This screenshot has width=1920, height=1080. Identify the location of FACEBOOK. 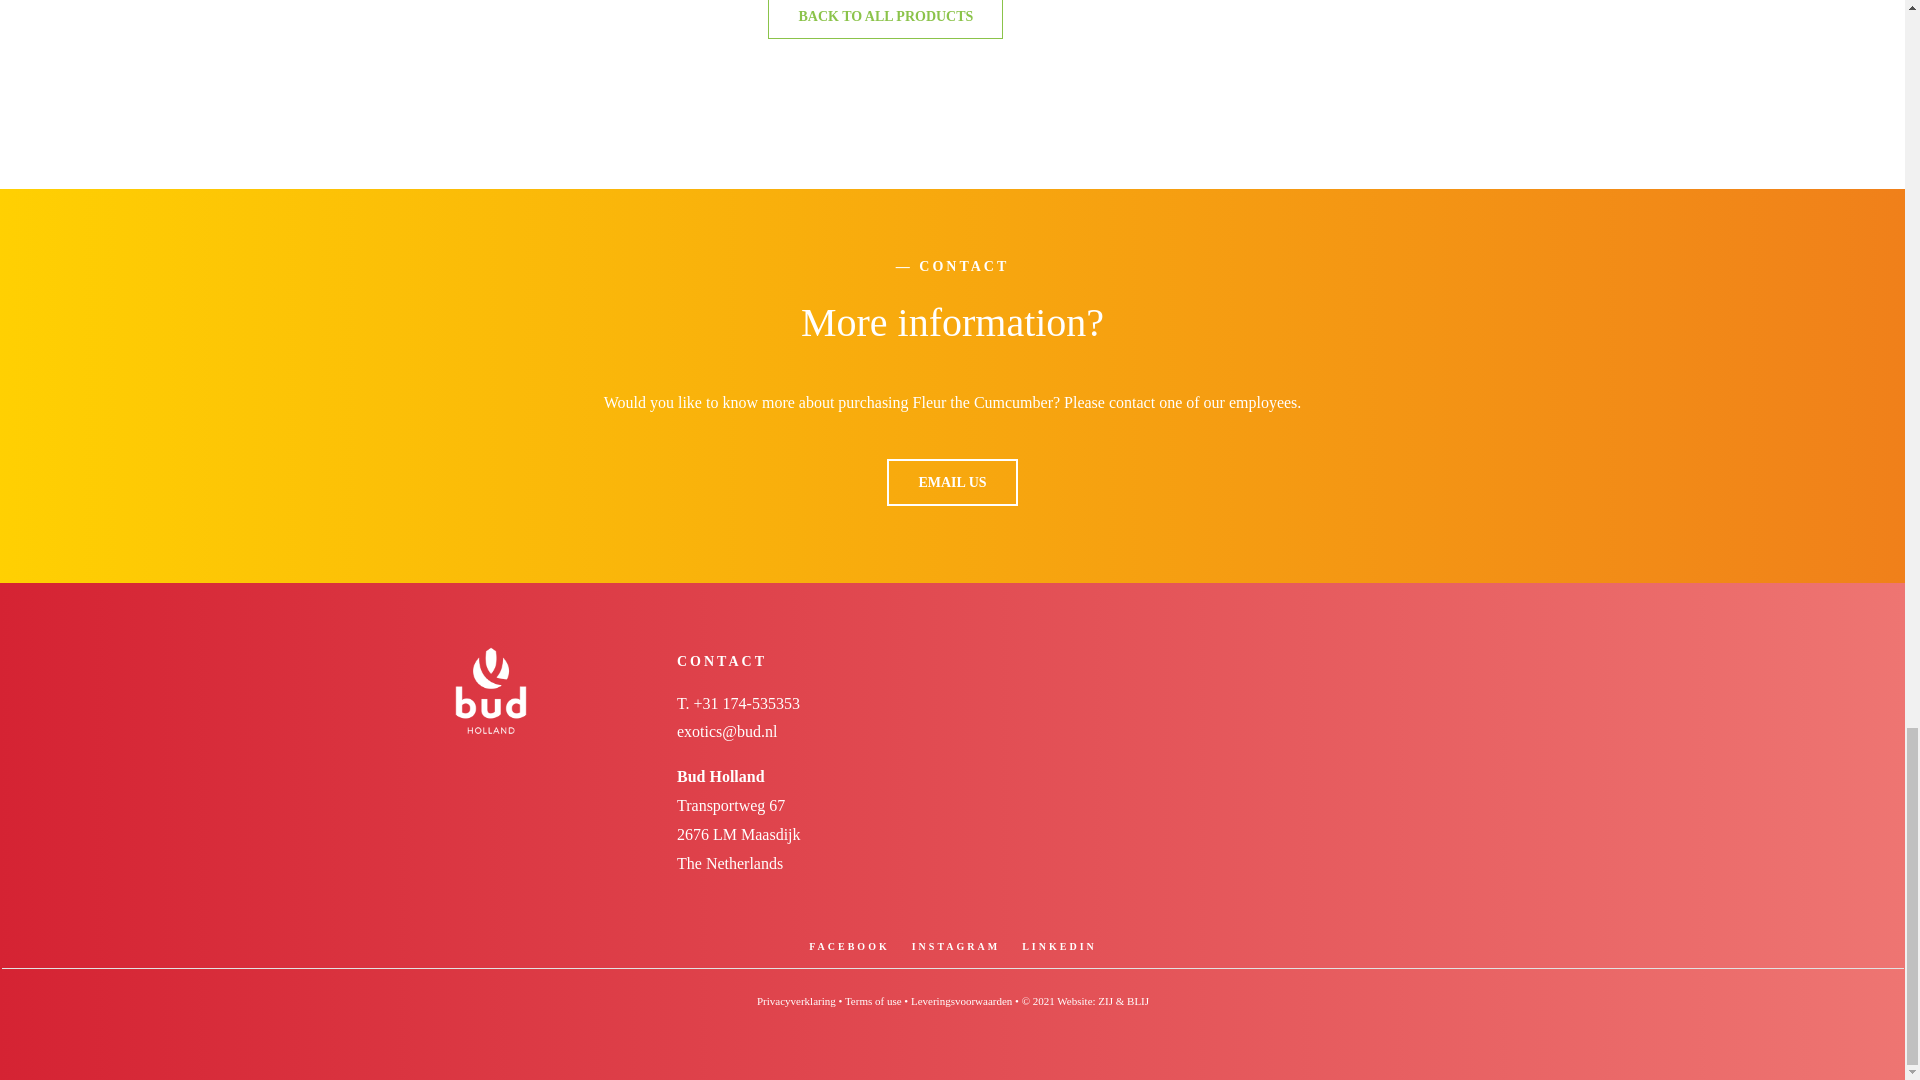
(848, 946).